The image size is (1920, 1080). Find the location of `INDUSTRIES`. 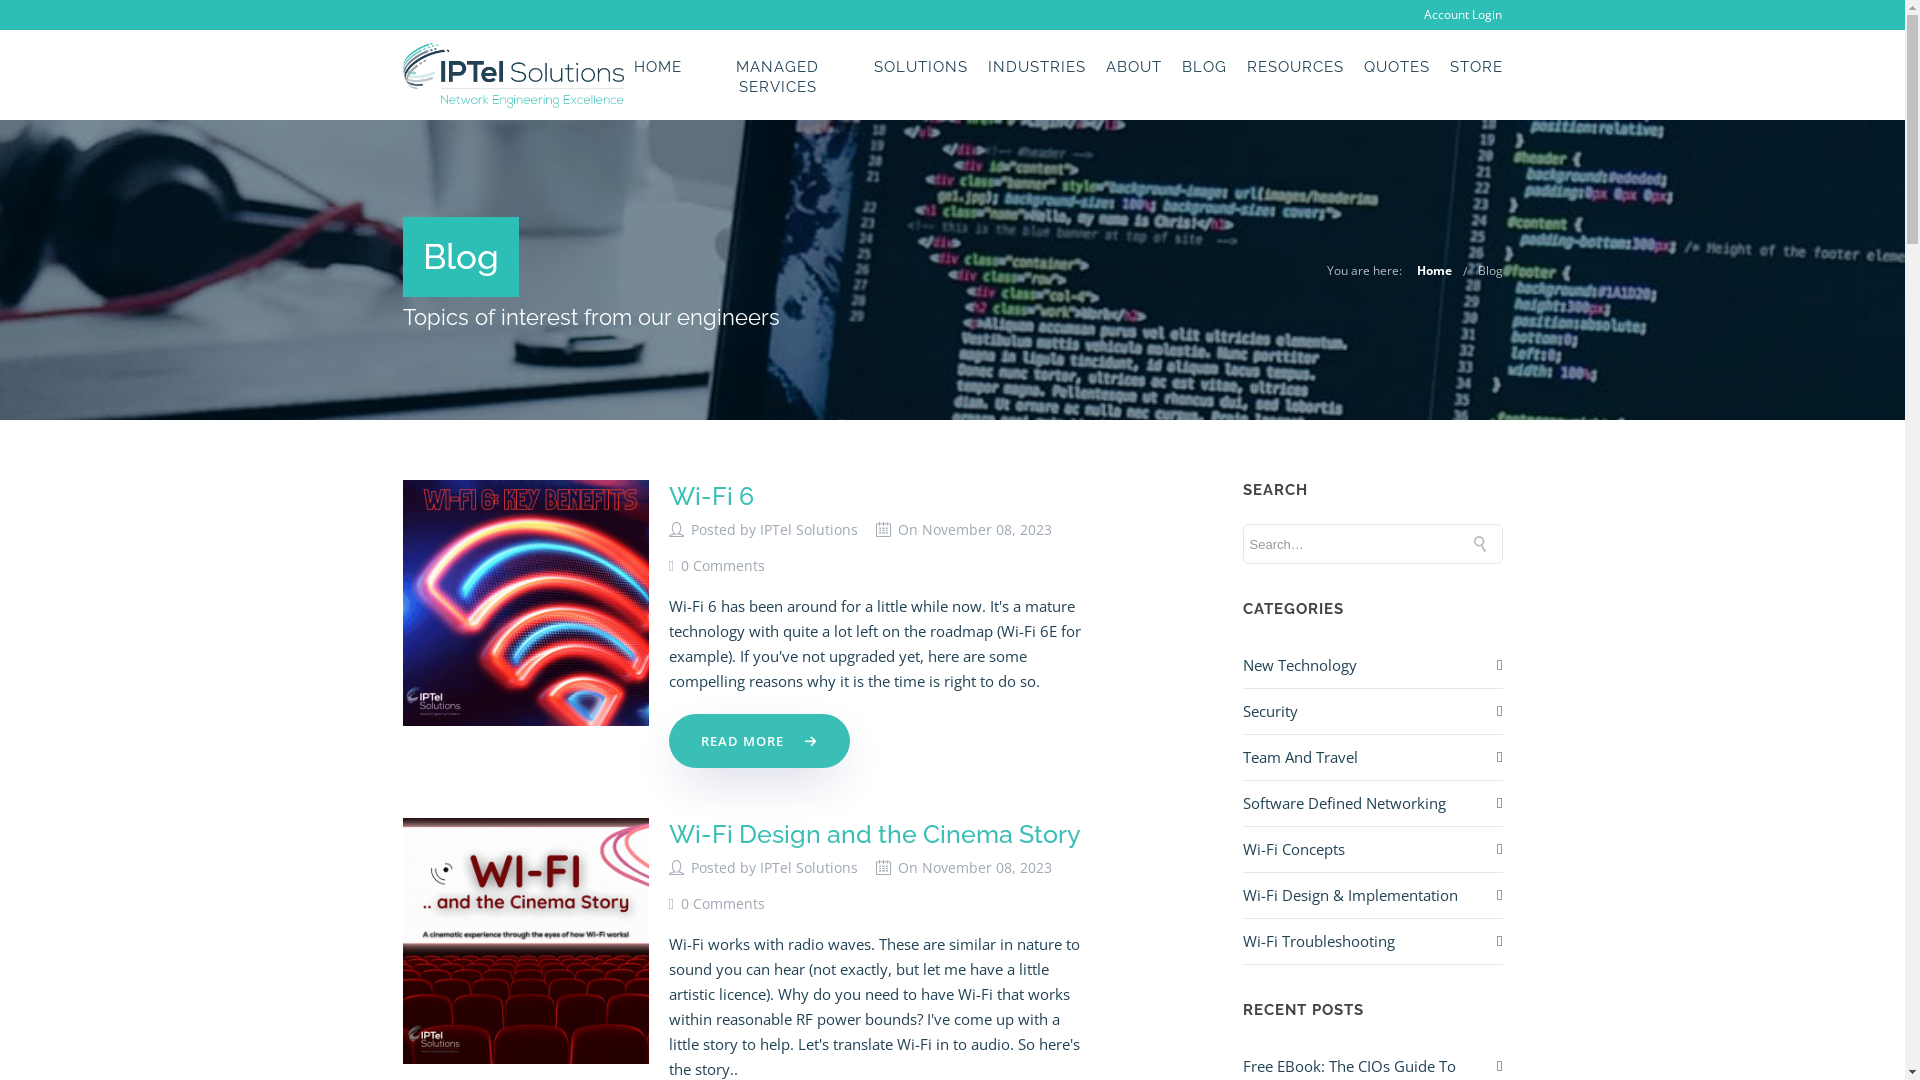

INDUSTRIES is located at coordinates (1036, 66).